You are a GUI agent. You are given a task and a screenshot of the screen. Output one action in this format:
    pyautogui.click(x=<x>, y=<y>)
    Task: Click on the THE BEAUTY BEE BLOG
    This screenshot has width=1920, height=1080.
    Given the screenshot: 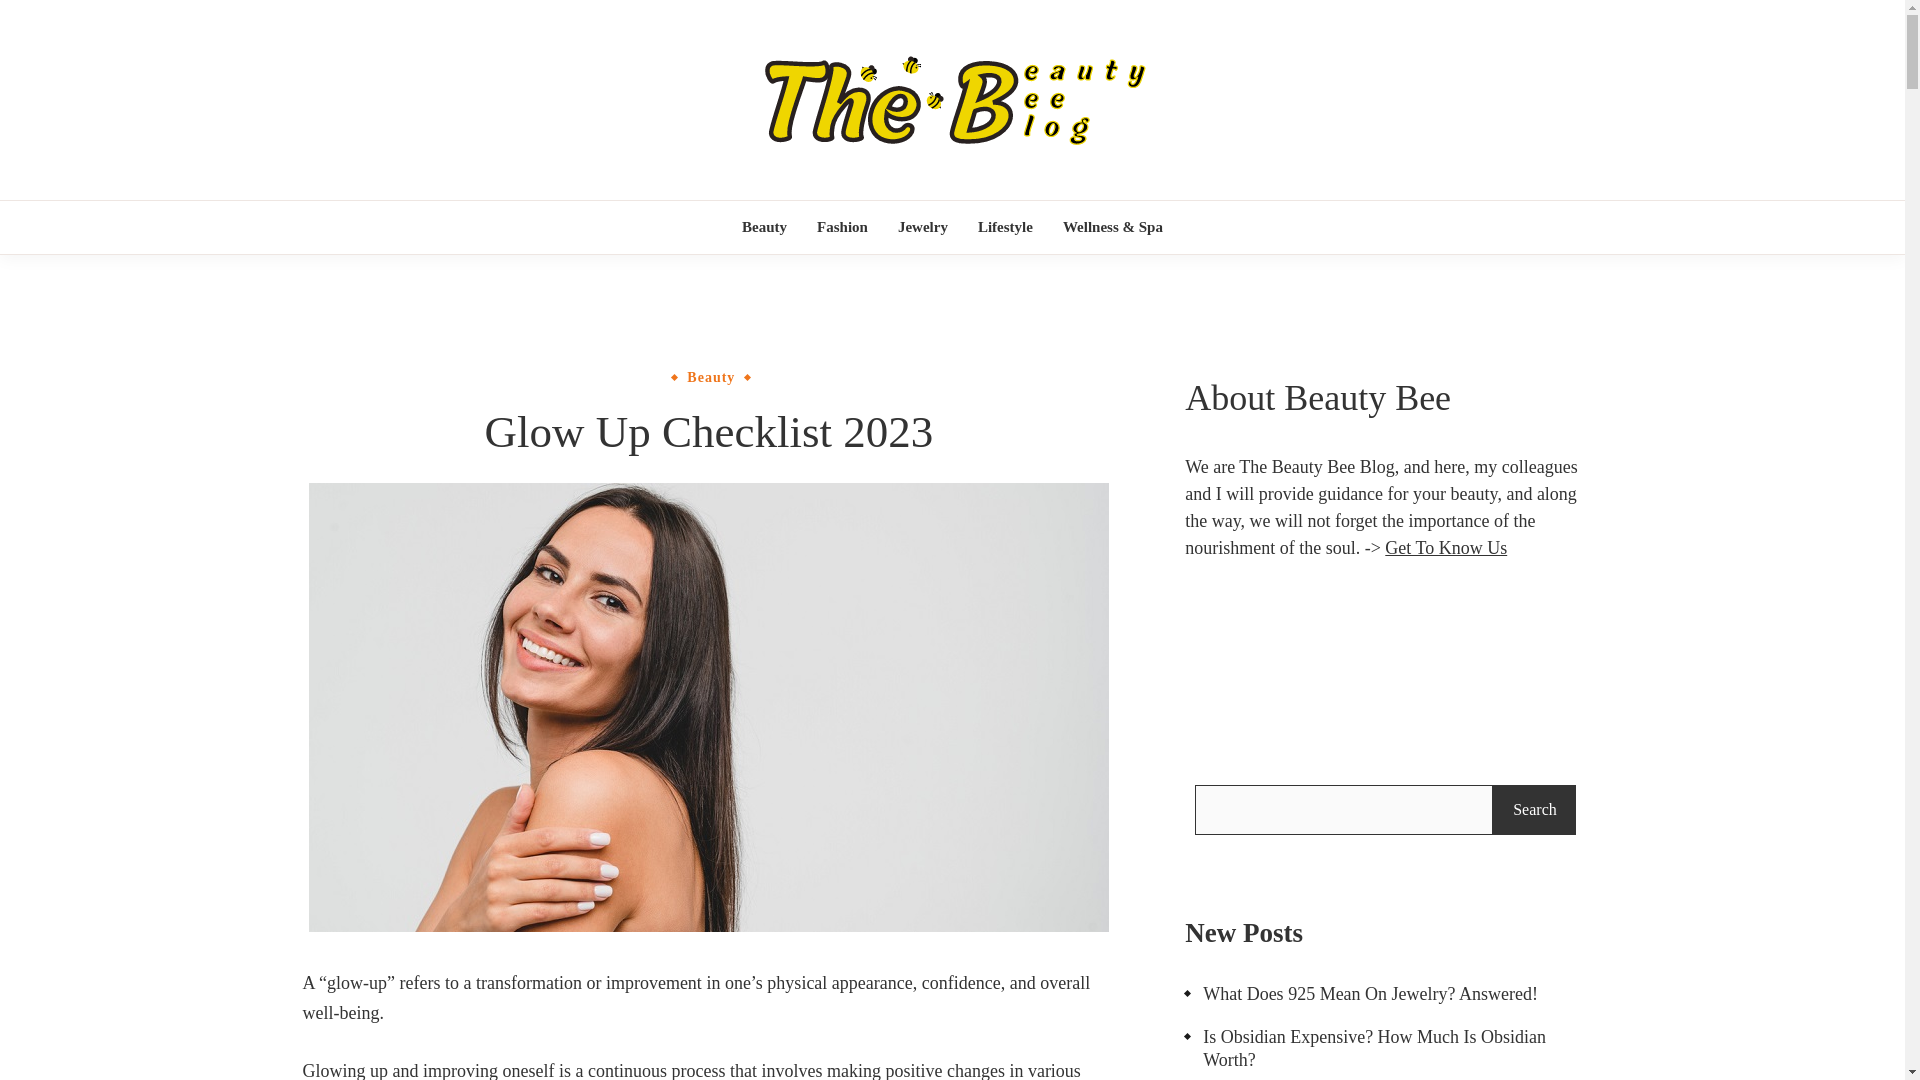 What is the action you would take?
    pyautogui.click(x=1196, y=200)
    